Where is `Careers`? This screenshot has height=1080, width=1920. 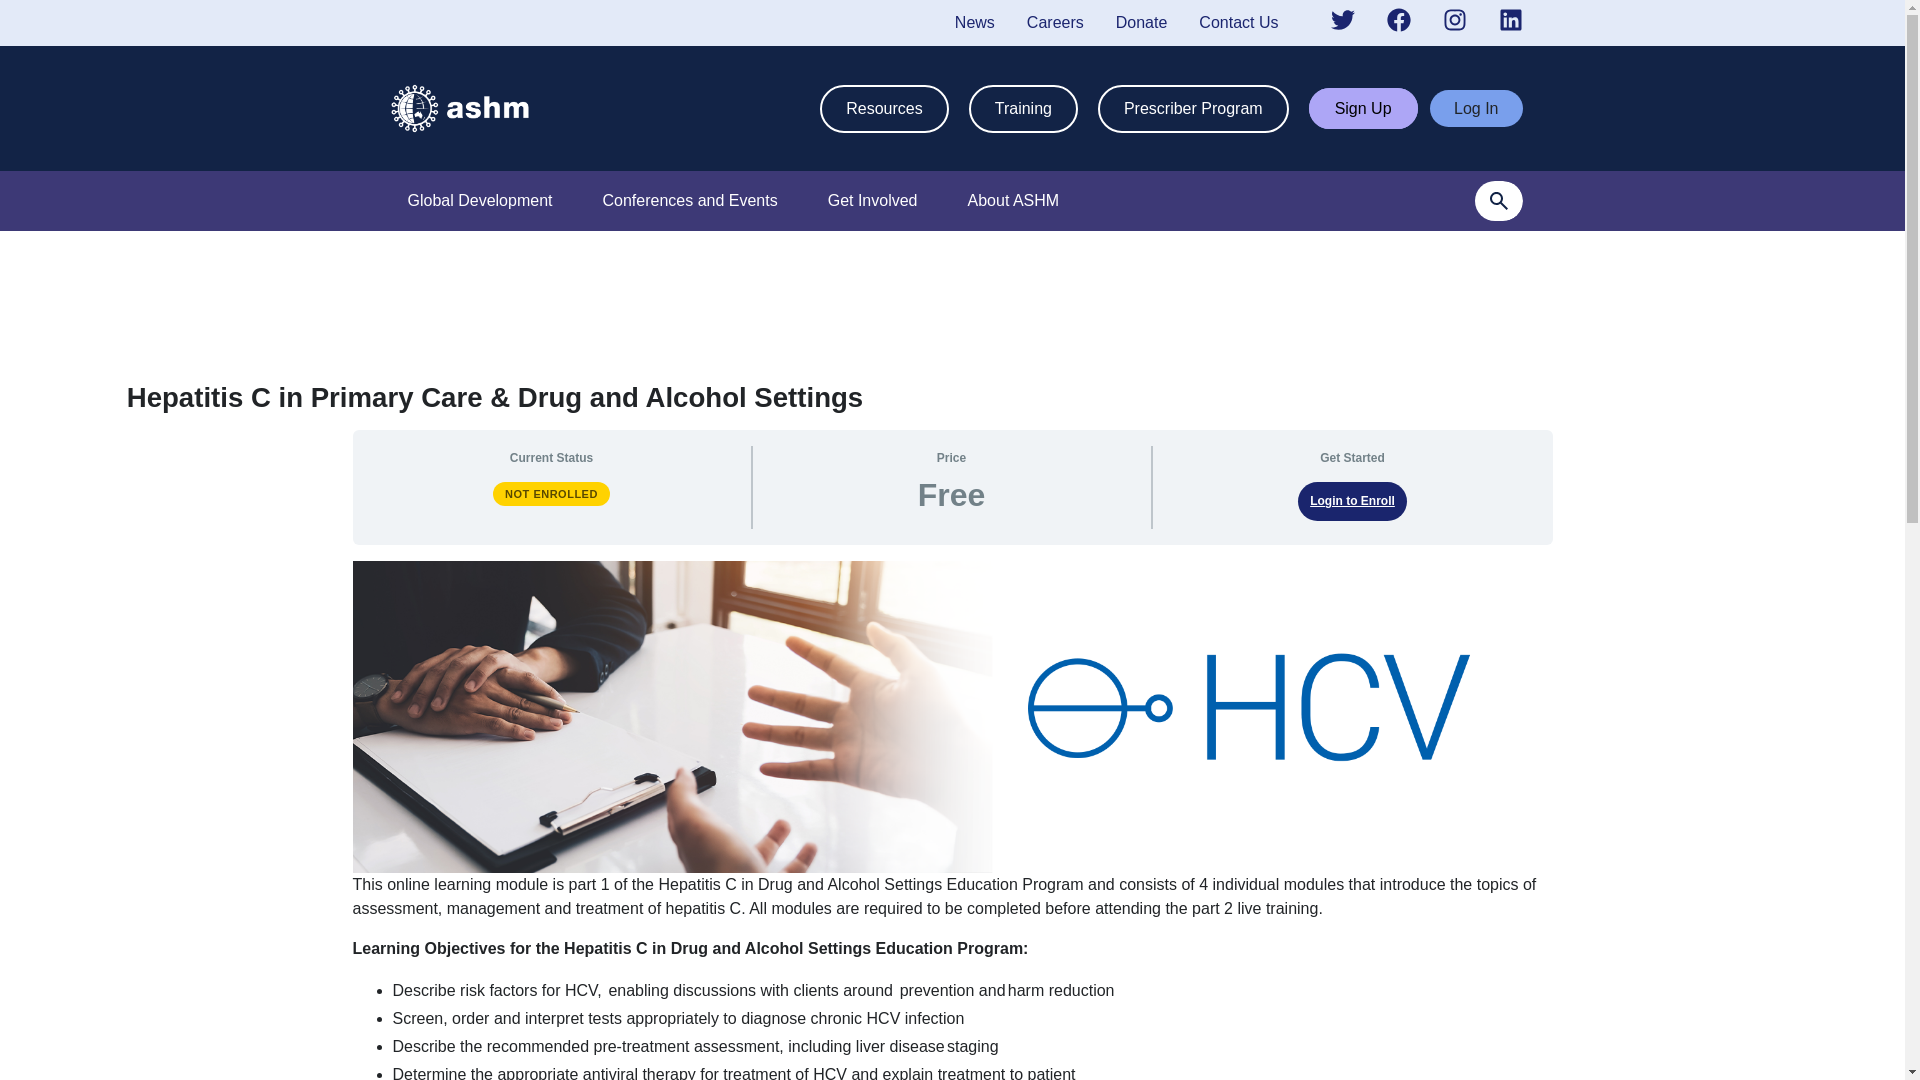
Careers is located at coordinates (1056, 22).